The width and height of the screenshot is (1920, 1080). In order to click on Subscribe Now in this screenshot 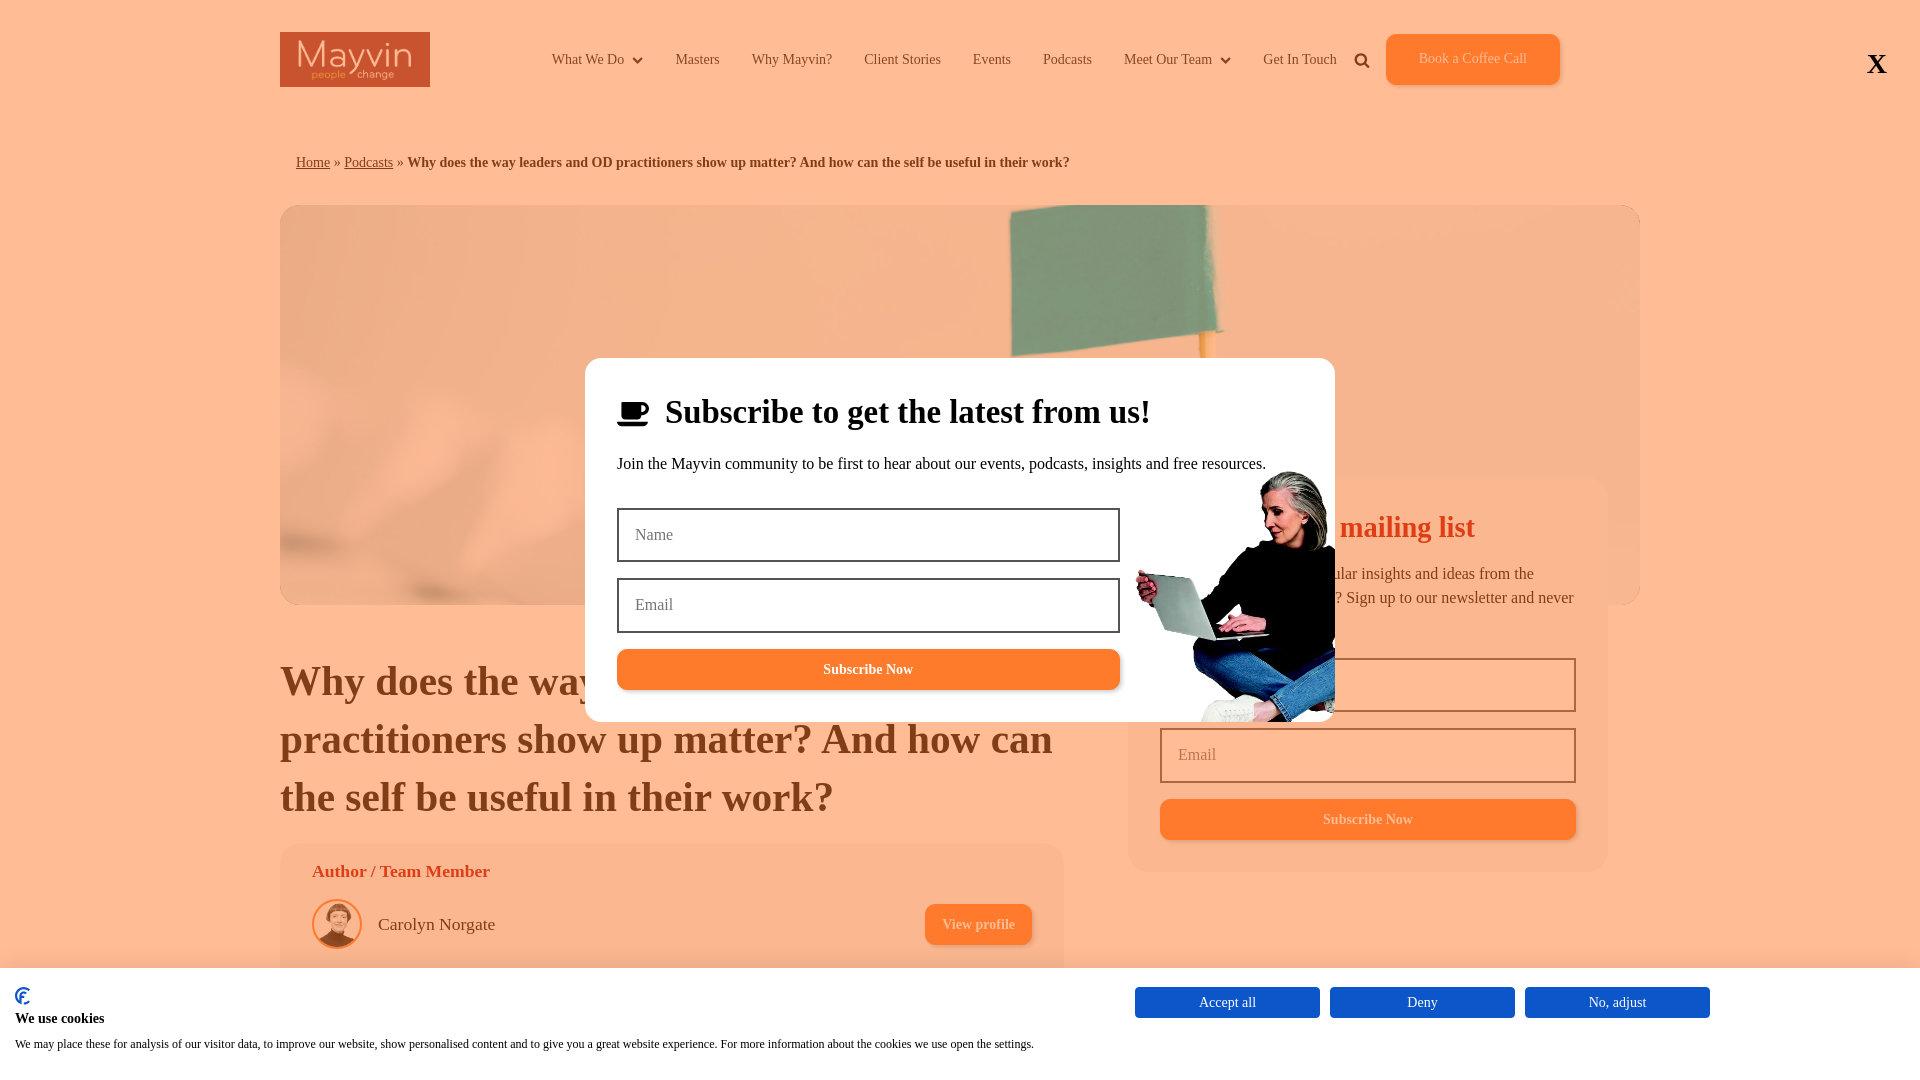, I will do `click(868, 670)`.